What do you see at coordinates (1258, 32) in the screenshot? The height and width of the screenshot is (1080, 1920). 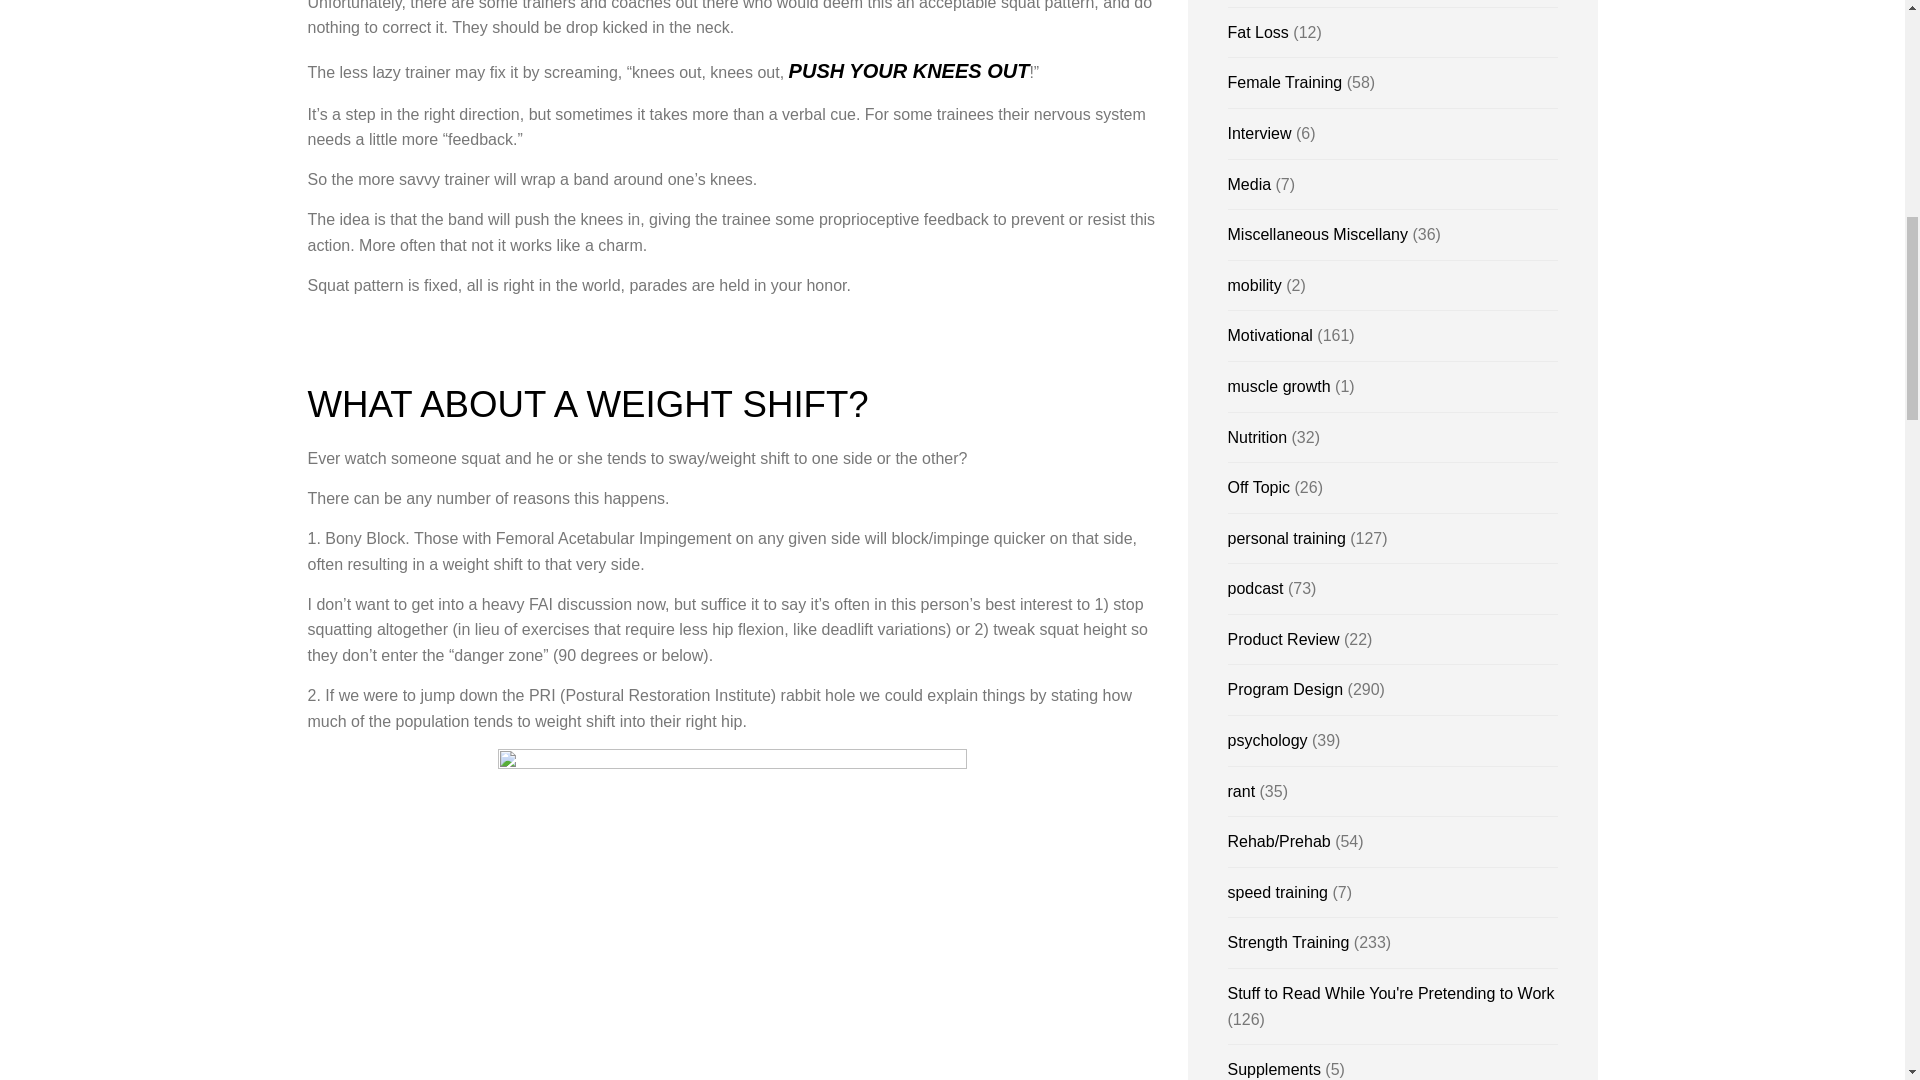 I see `Fat Loss` at bounding box center [1258, 32].